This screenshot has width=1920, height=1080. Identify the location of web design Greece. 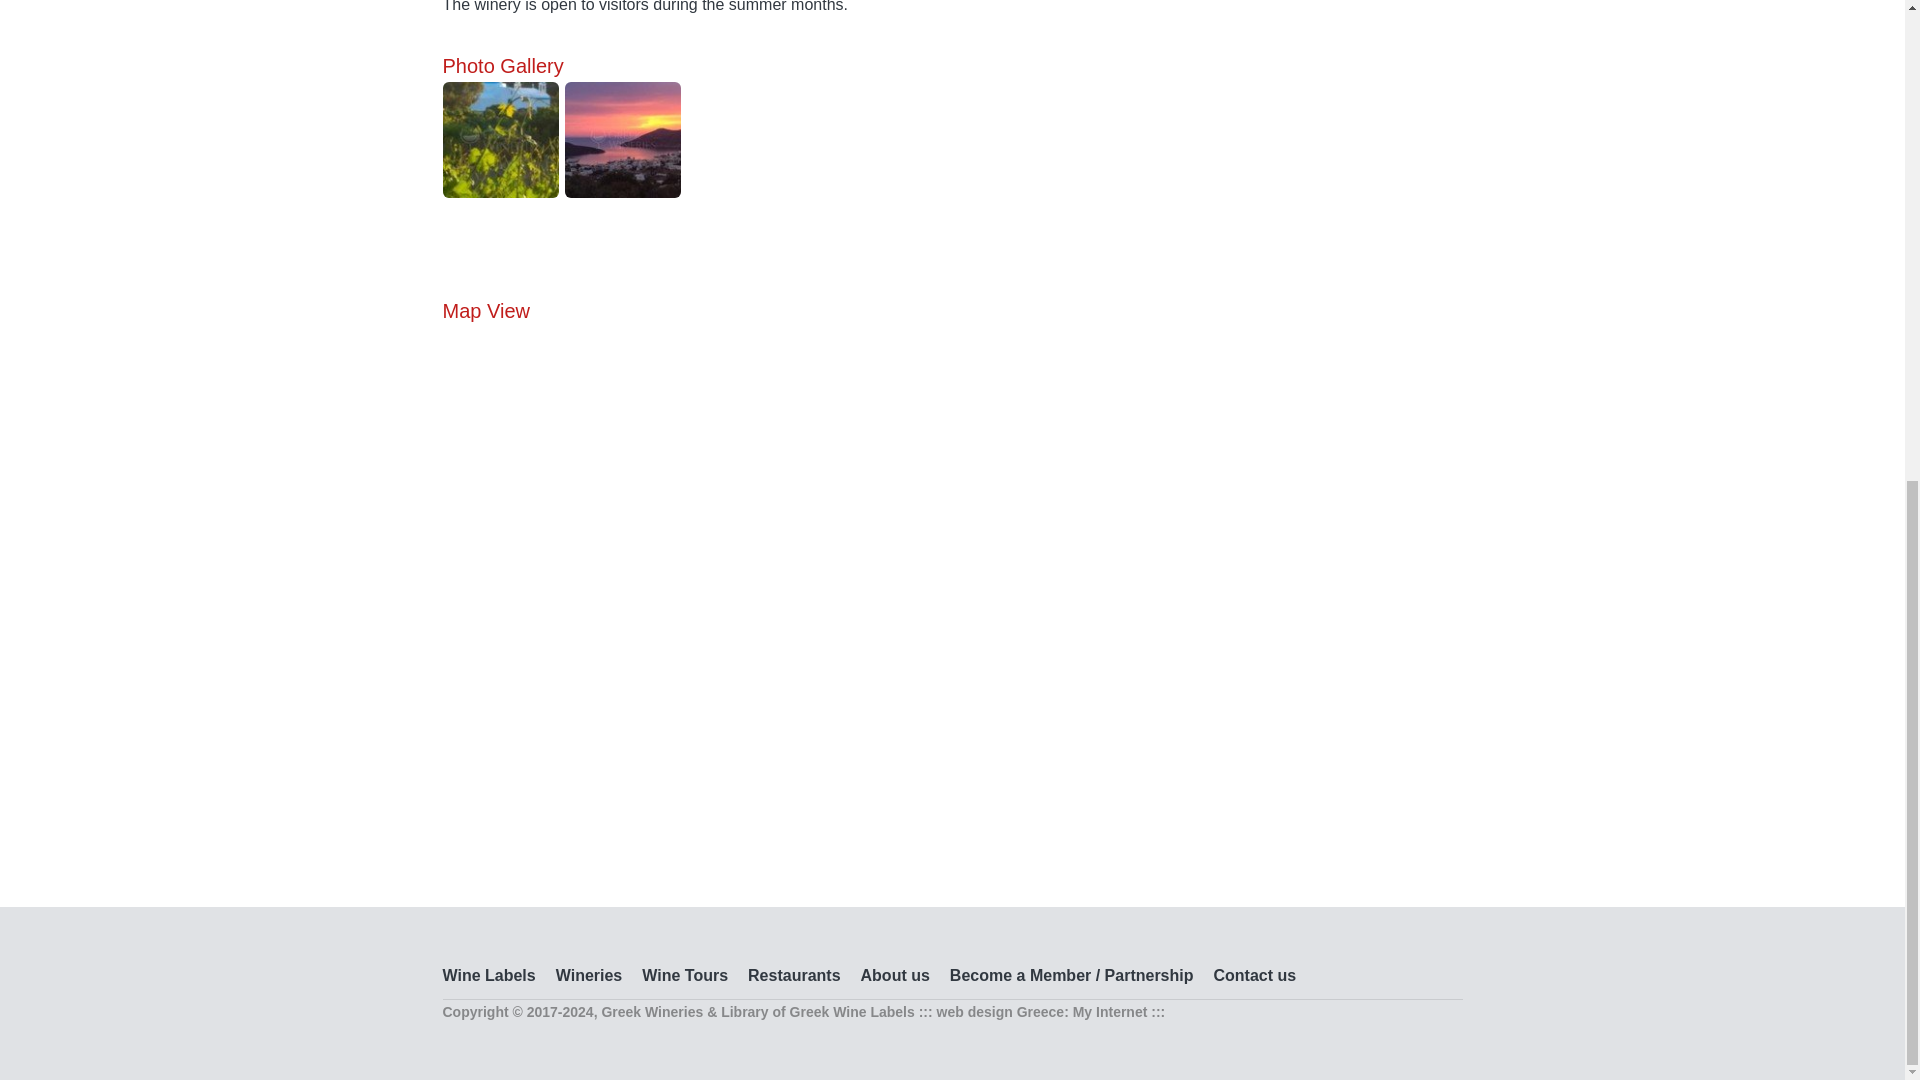
(1000, 1012).